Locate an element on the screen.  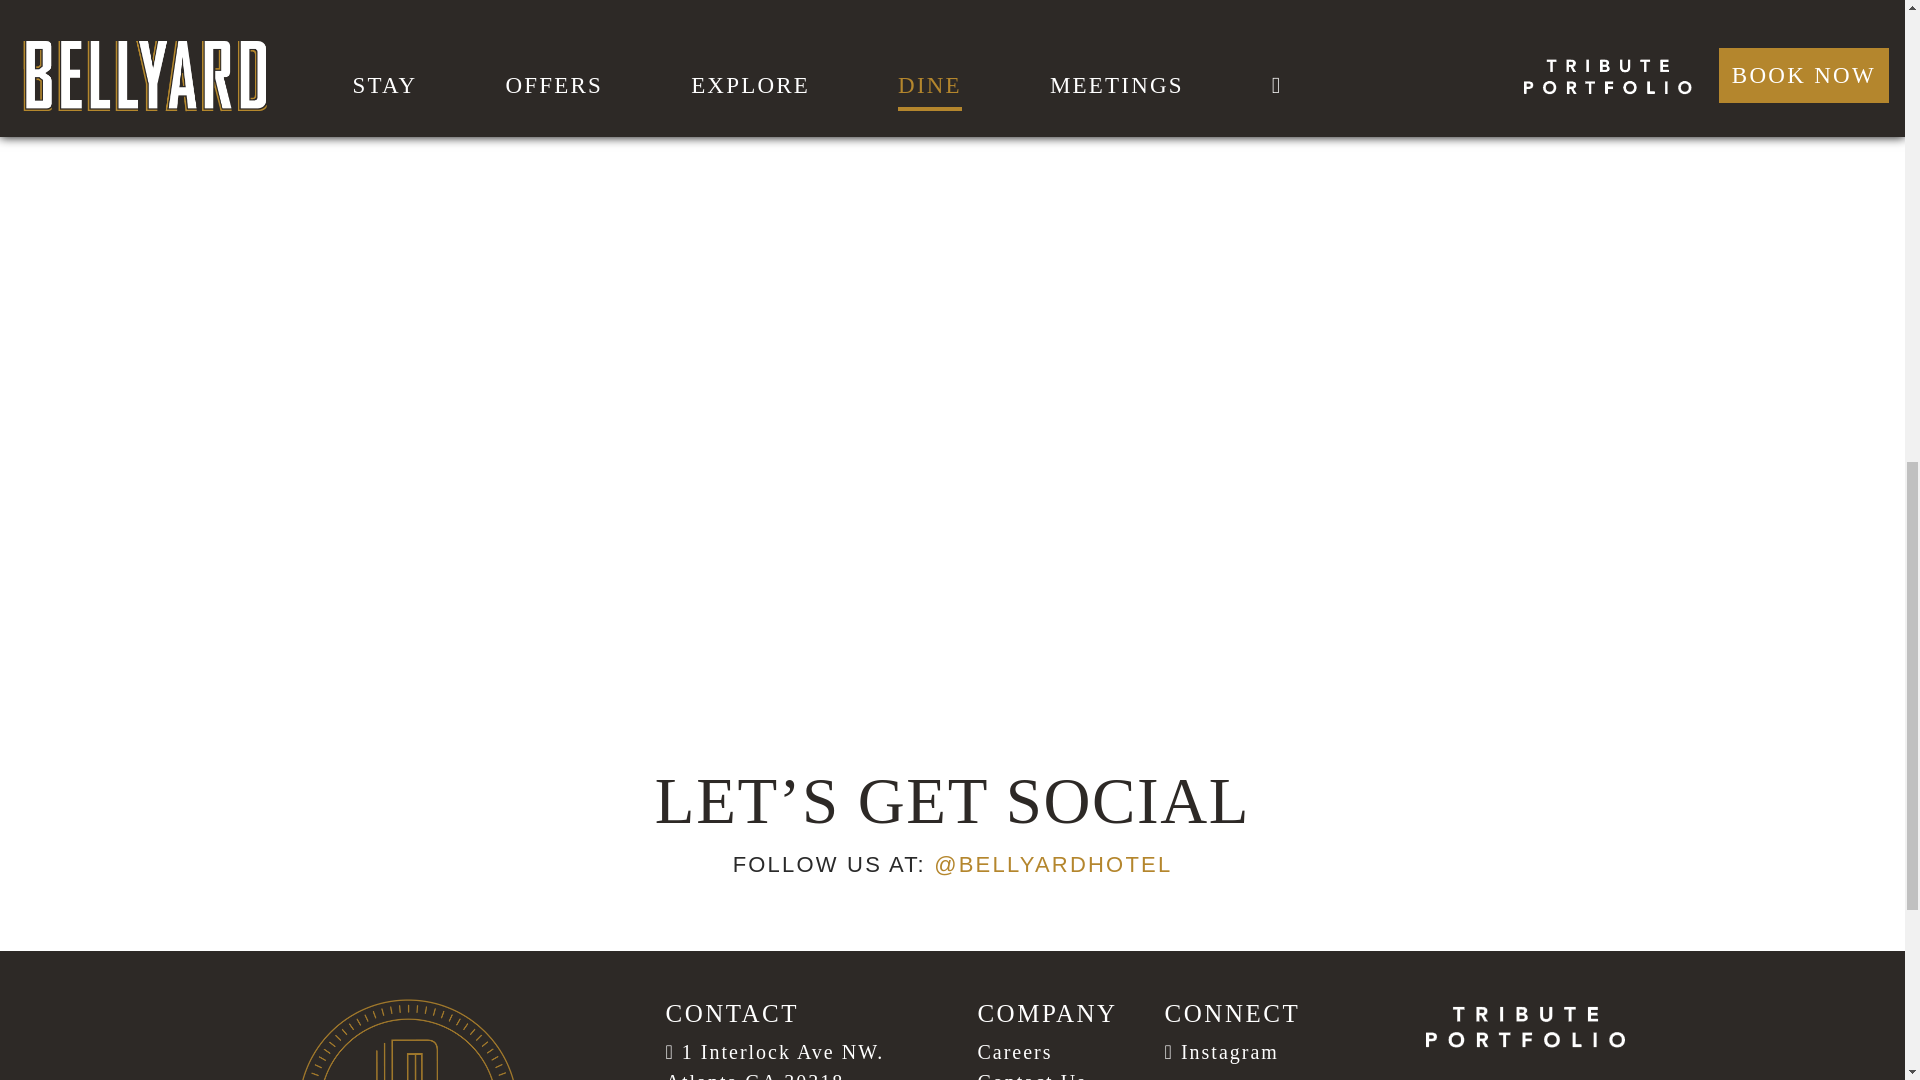
Instagram is located at coordinates (1222, 1052).